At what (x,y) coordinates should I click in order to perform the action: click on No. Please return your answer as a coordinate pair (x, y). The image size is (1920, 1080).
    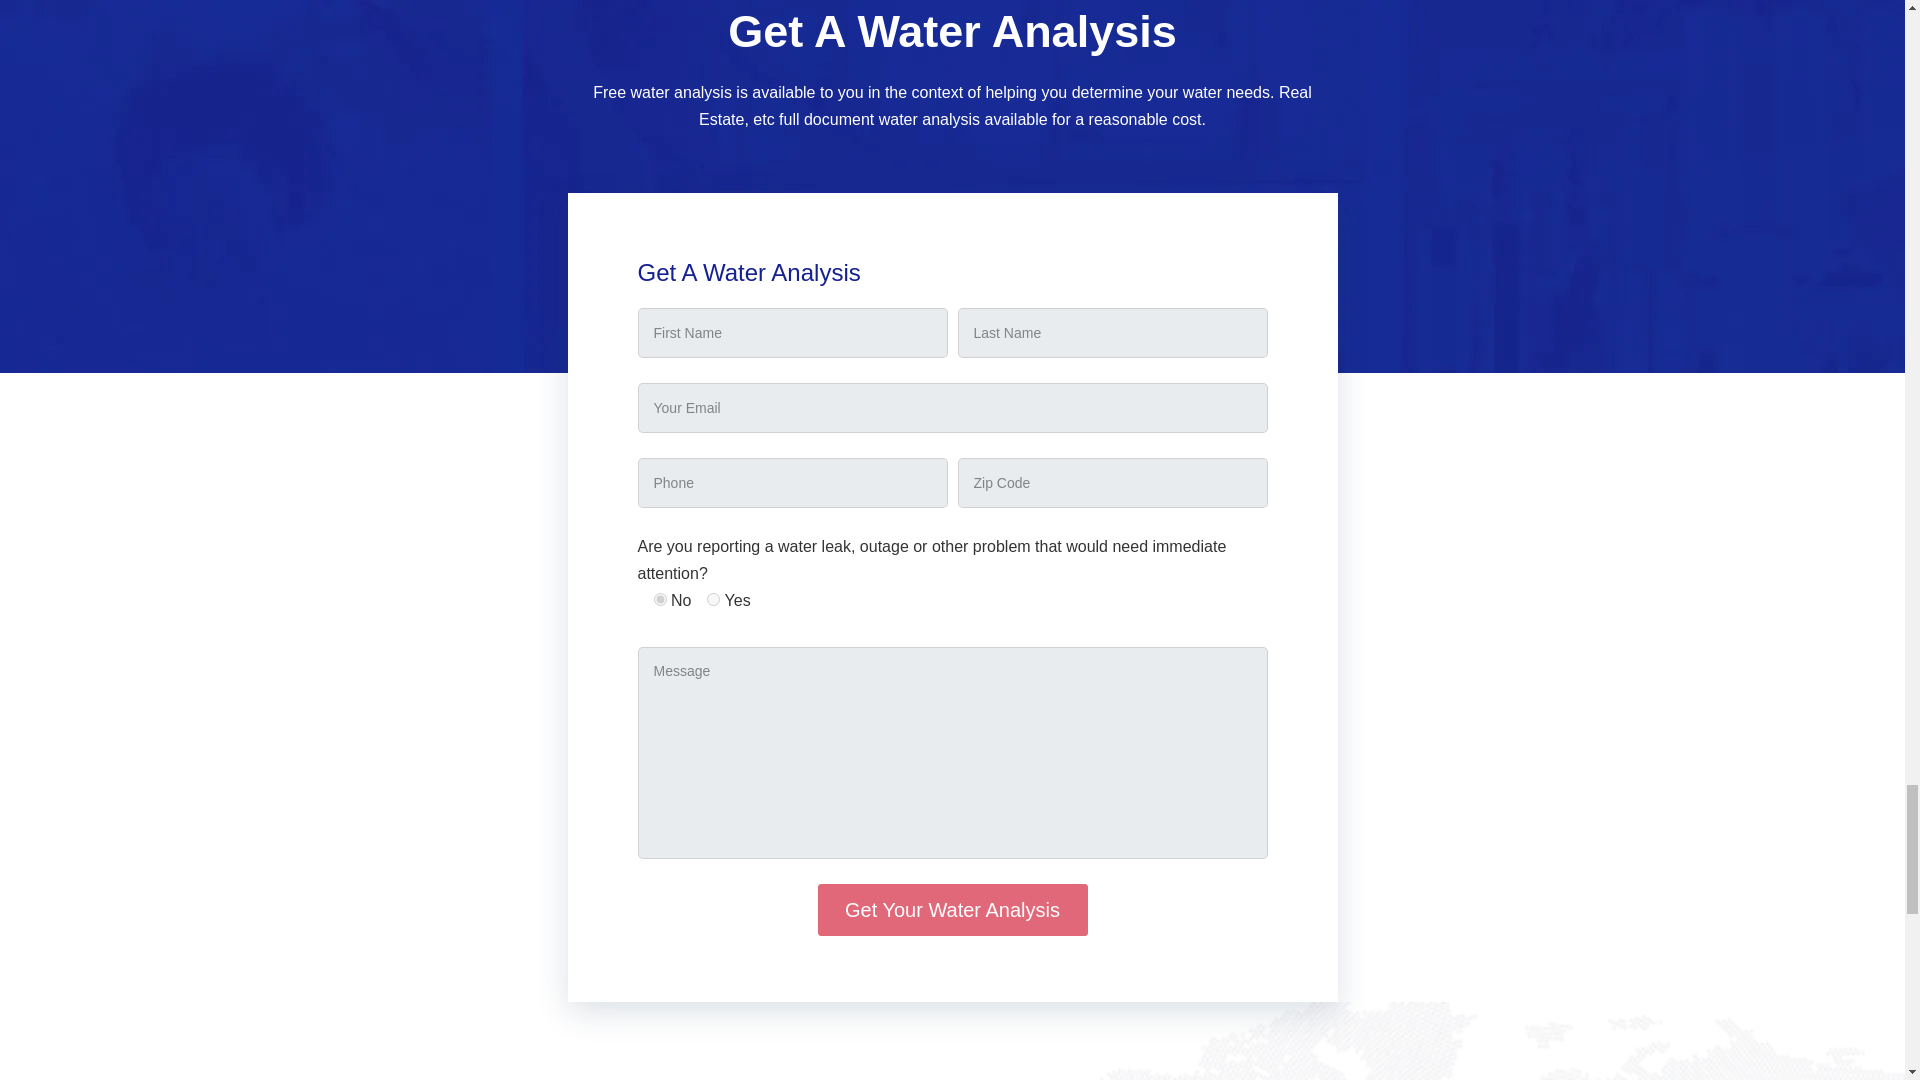
    Looking at the image, I should click on (660, 598).